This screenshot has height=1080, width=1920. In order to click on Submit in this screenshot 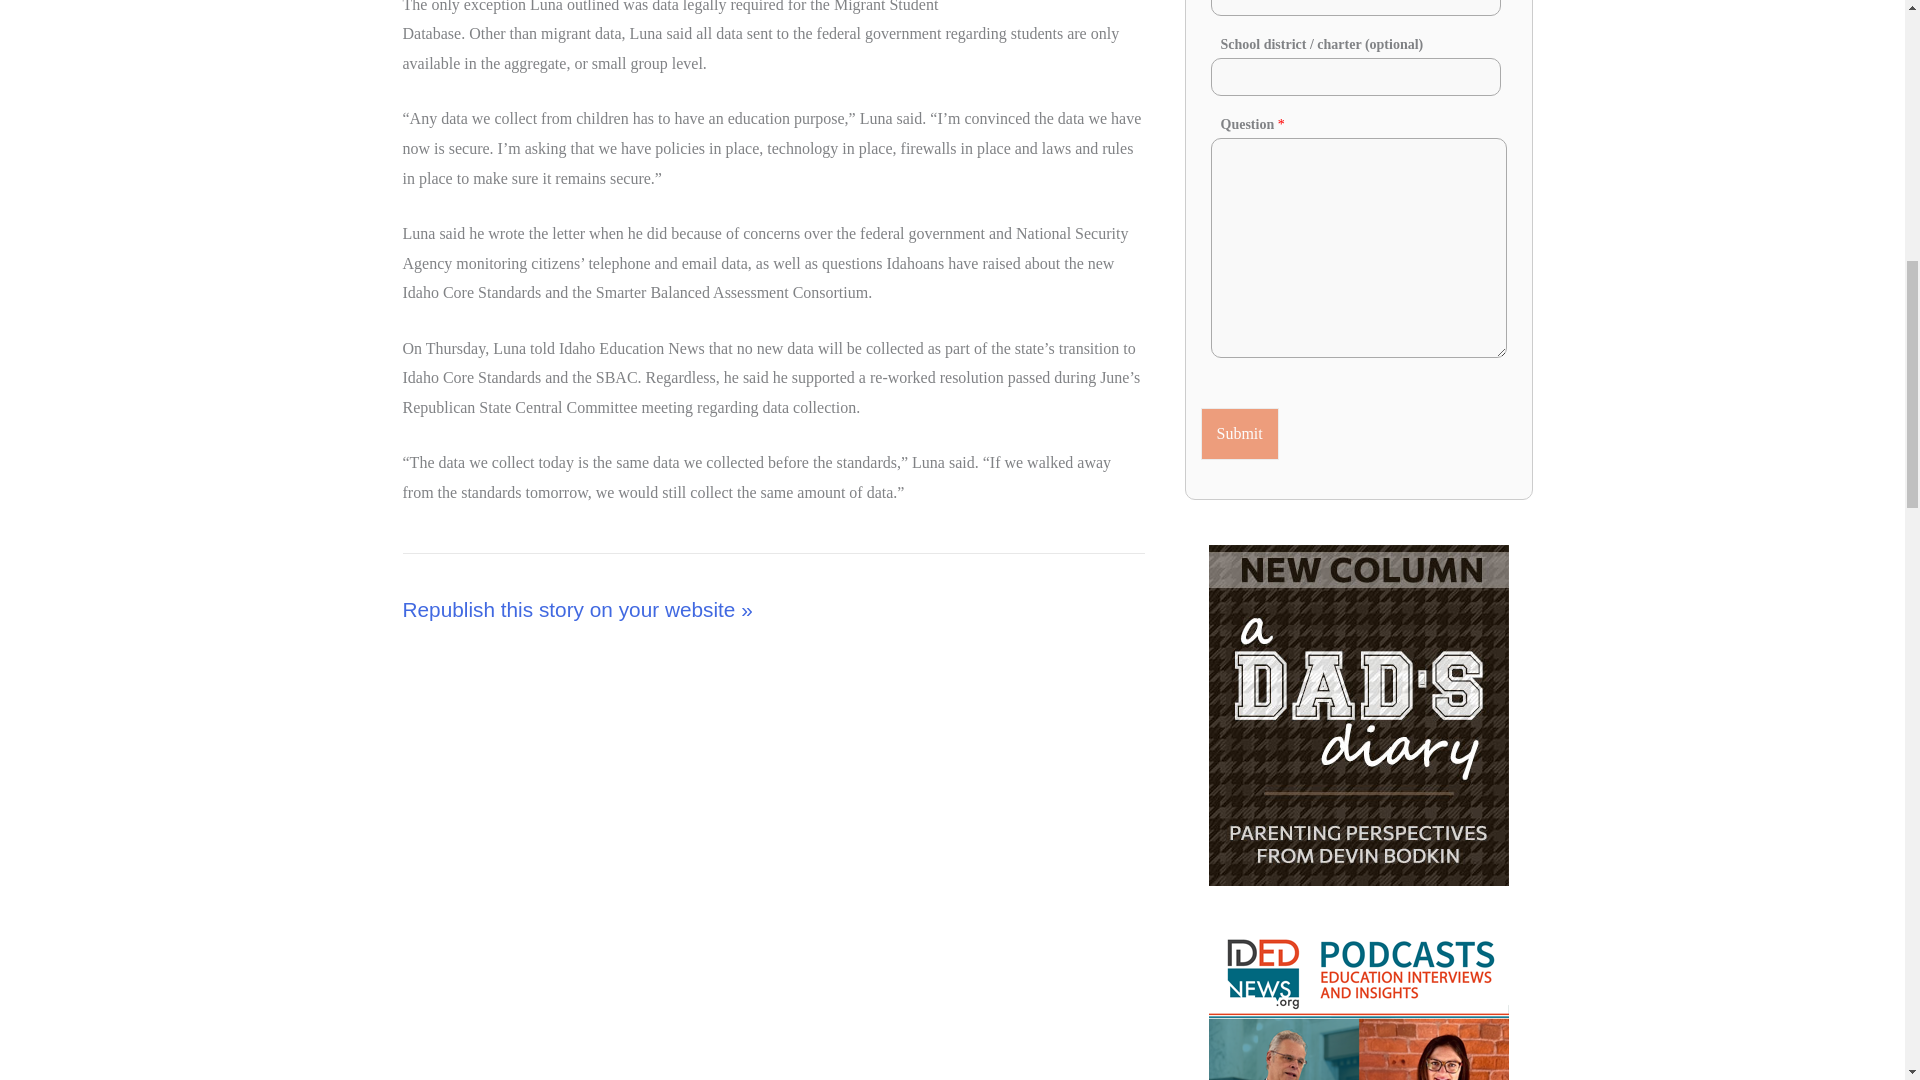, I will do `click(1239, 434)`.